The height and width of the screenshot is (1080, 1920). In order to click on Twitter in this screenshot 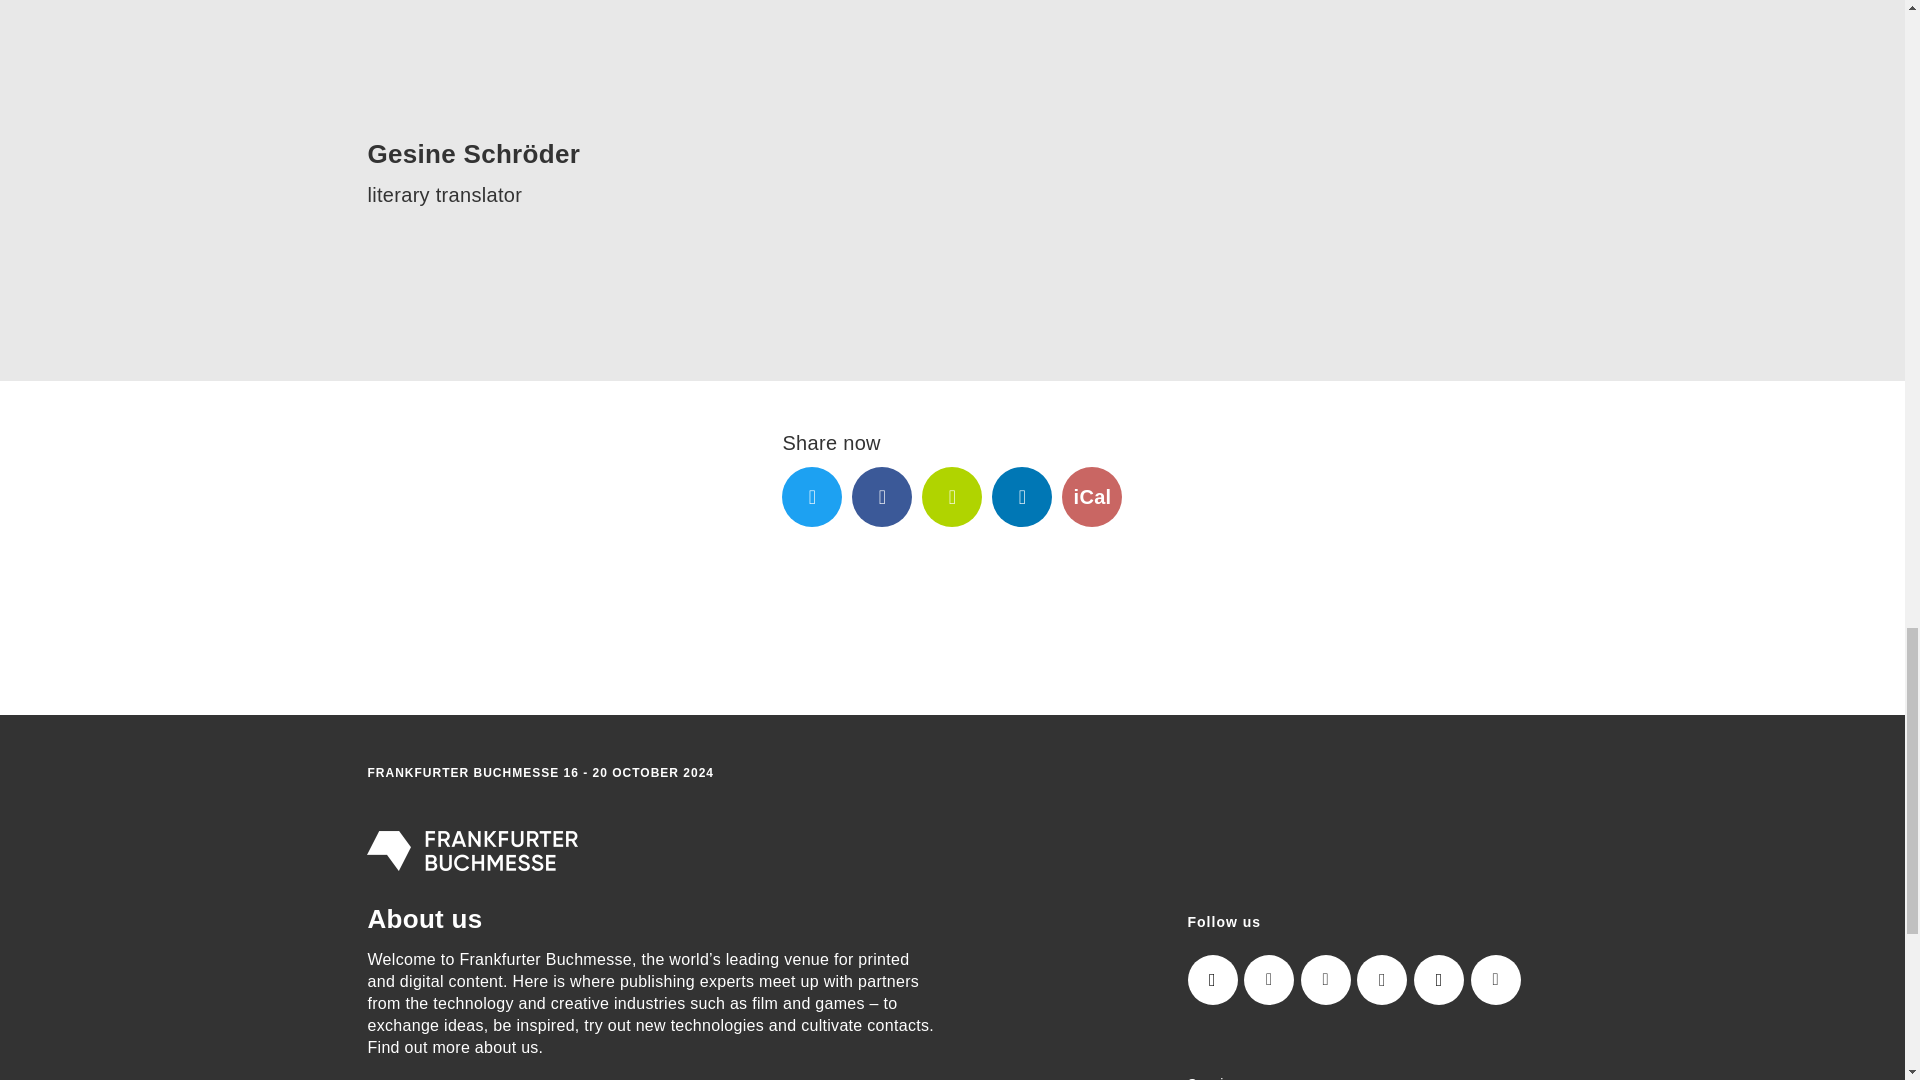, I will do `click(1326, 980)`.